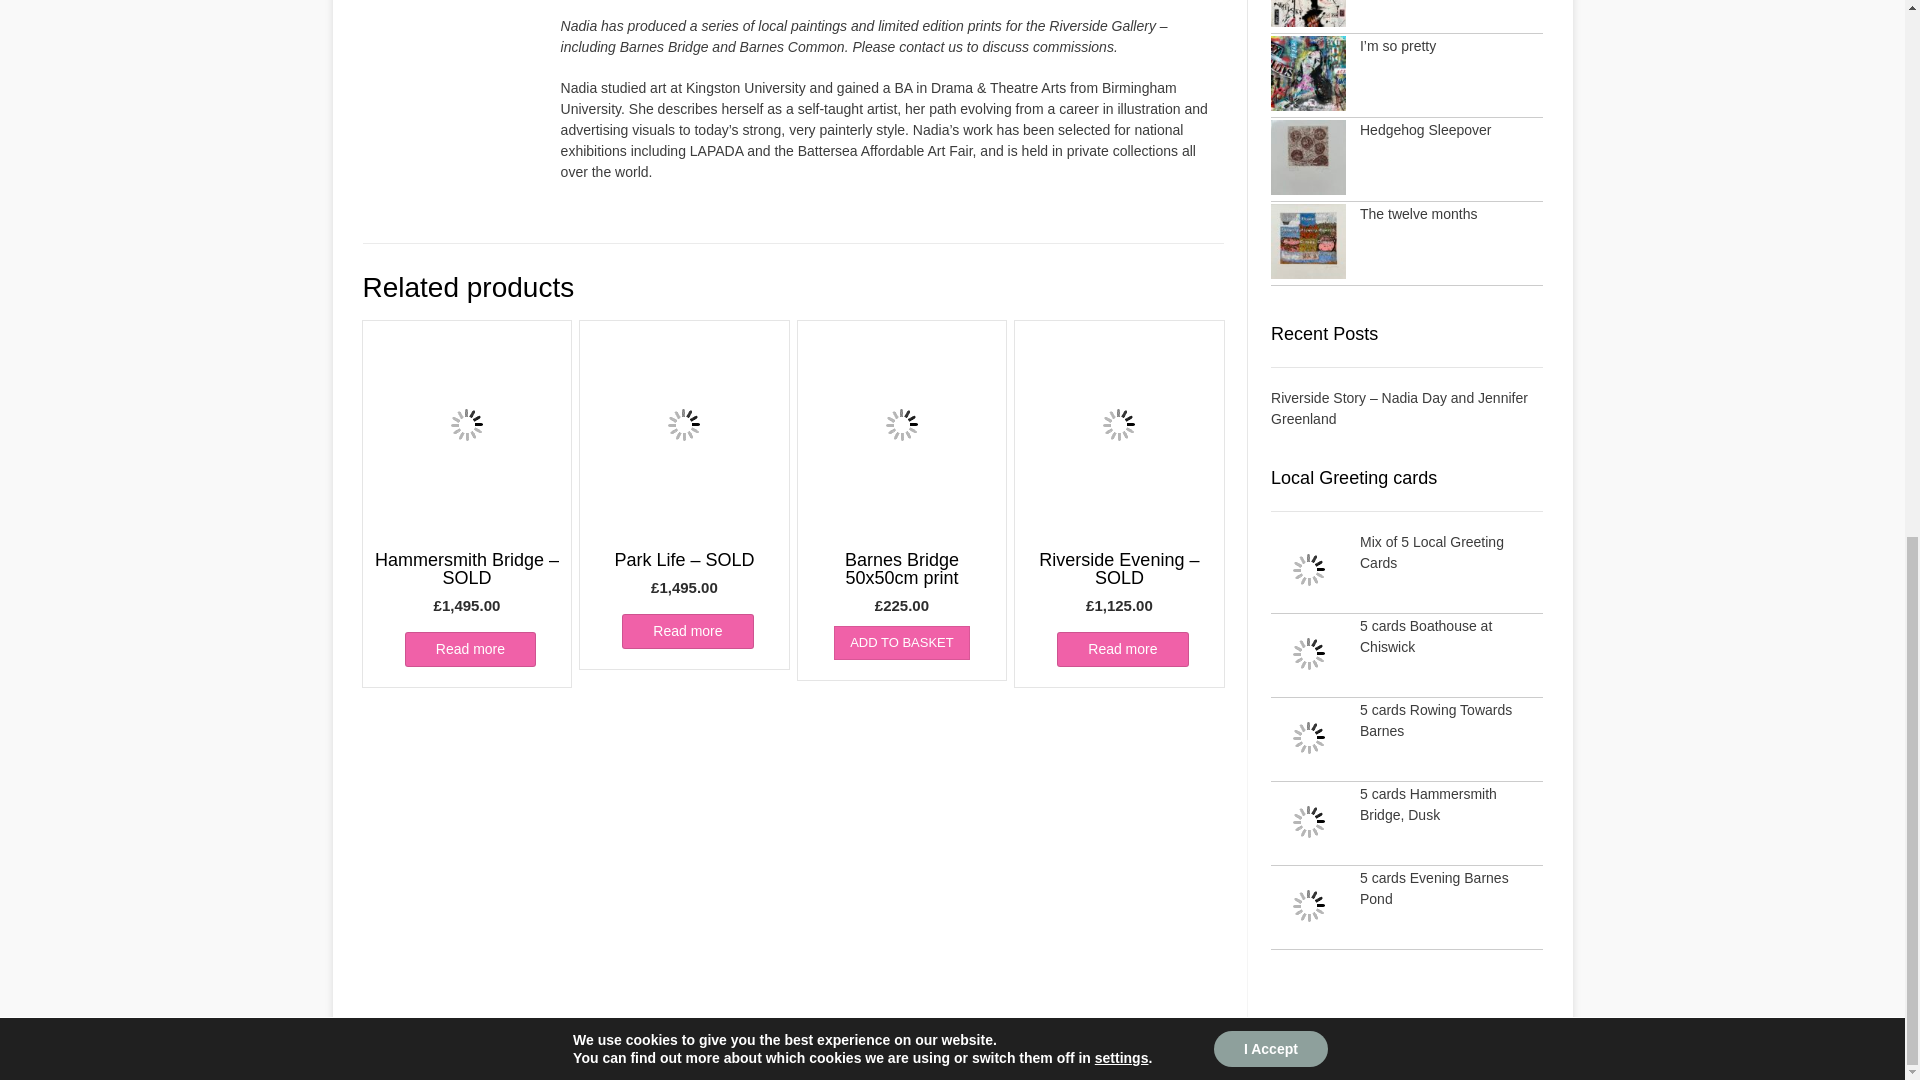  Describe the element at coordinates (1425, 130) in the screenshot. I see `Hedgehog Sleepover` at that location.